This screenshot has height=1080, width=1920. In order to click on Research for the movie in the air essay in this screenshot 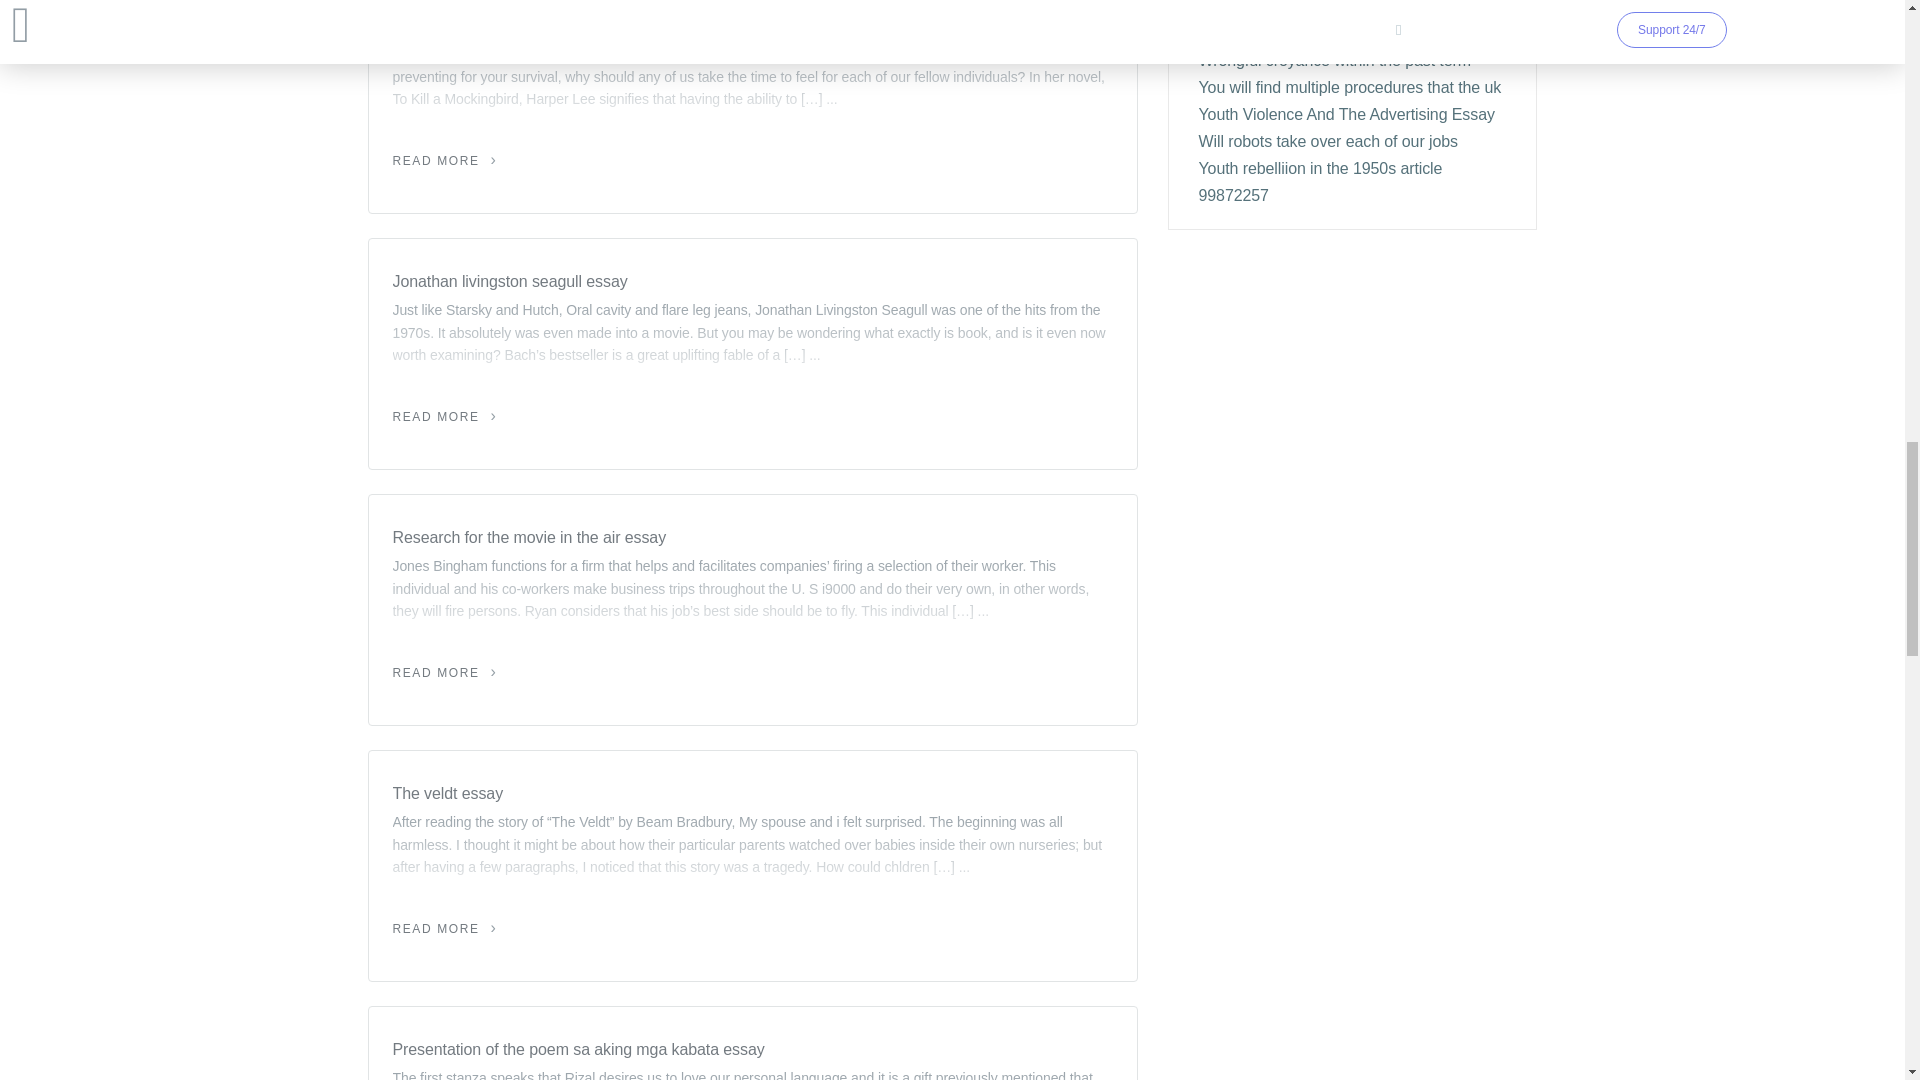, I will do `click(751, 537)`.